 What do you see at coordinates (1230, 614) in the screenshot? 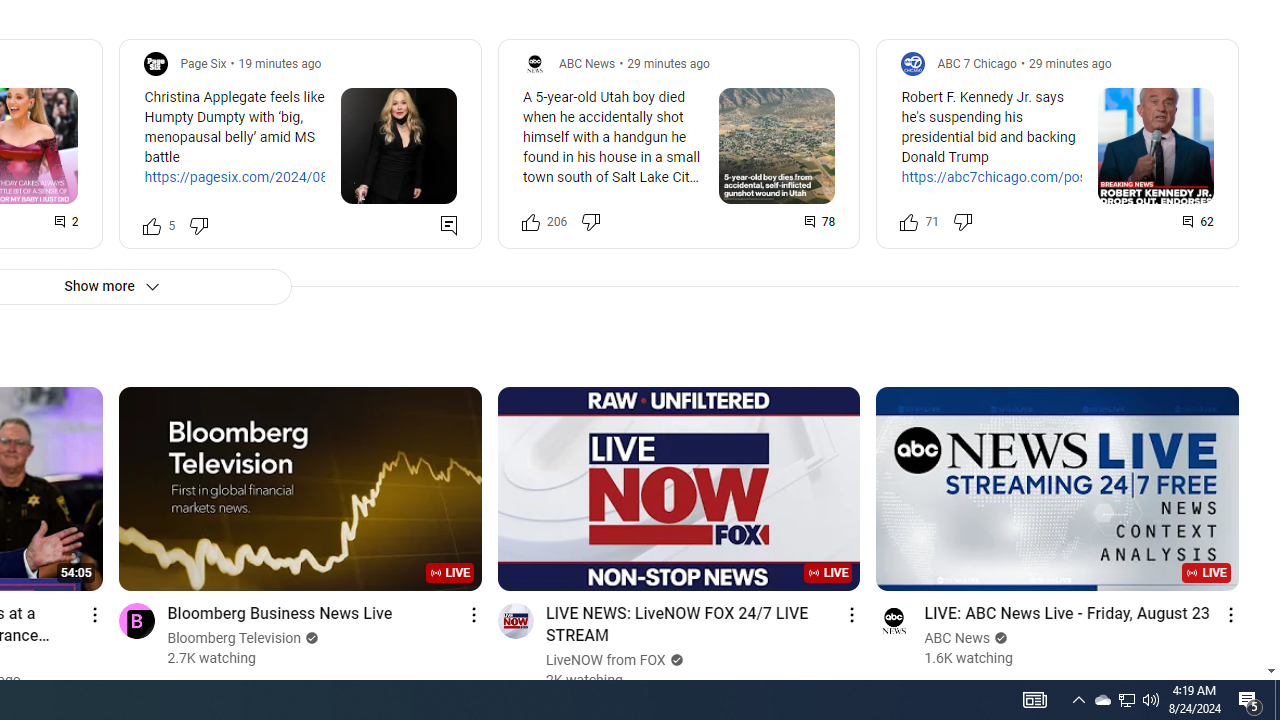
I see `Action menu` at bounding box center [1230, 614].